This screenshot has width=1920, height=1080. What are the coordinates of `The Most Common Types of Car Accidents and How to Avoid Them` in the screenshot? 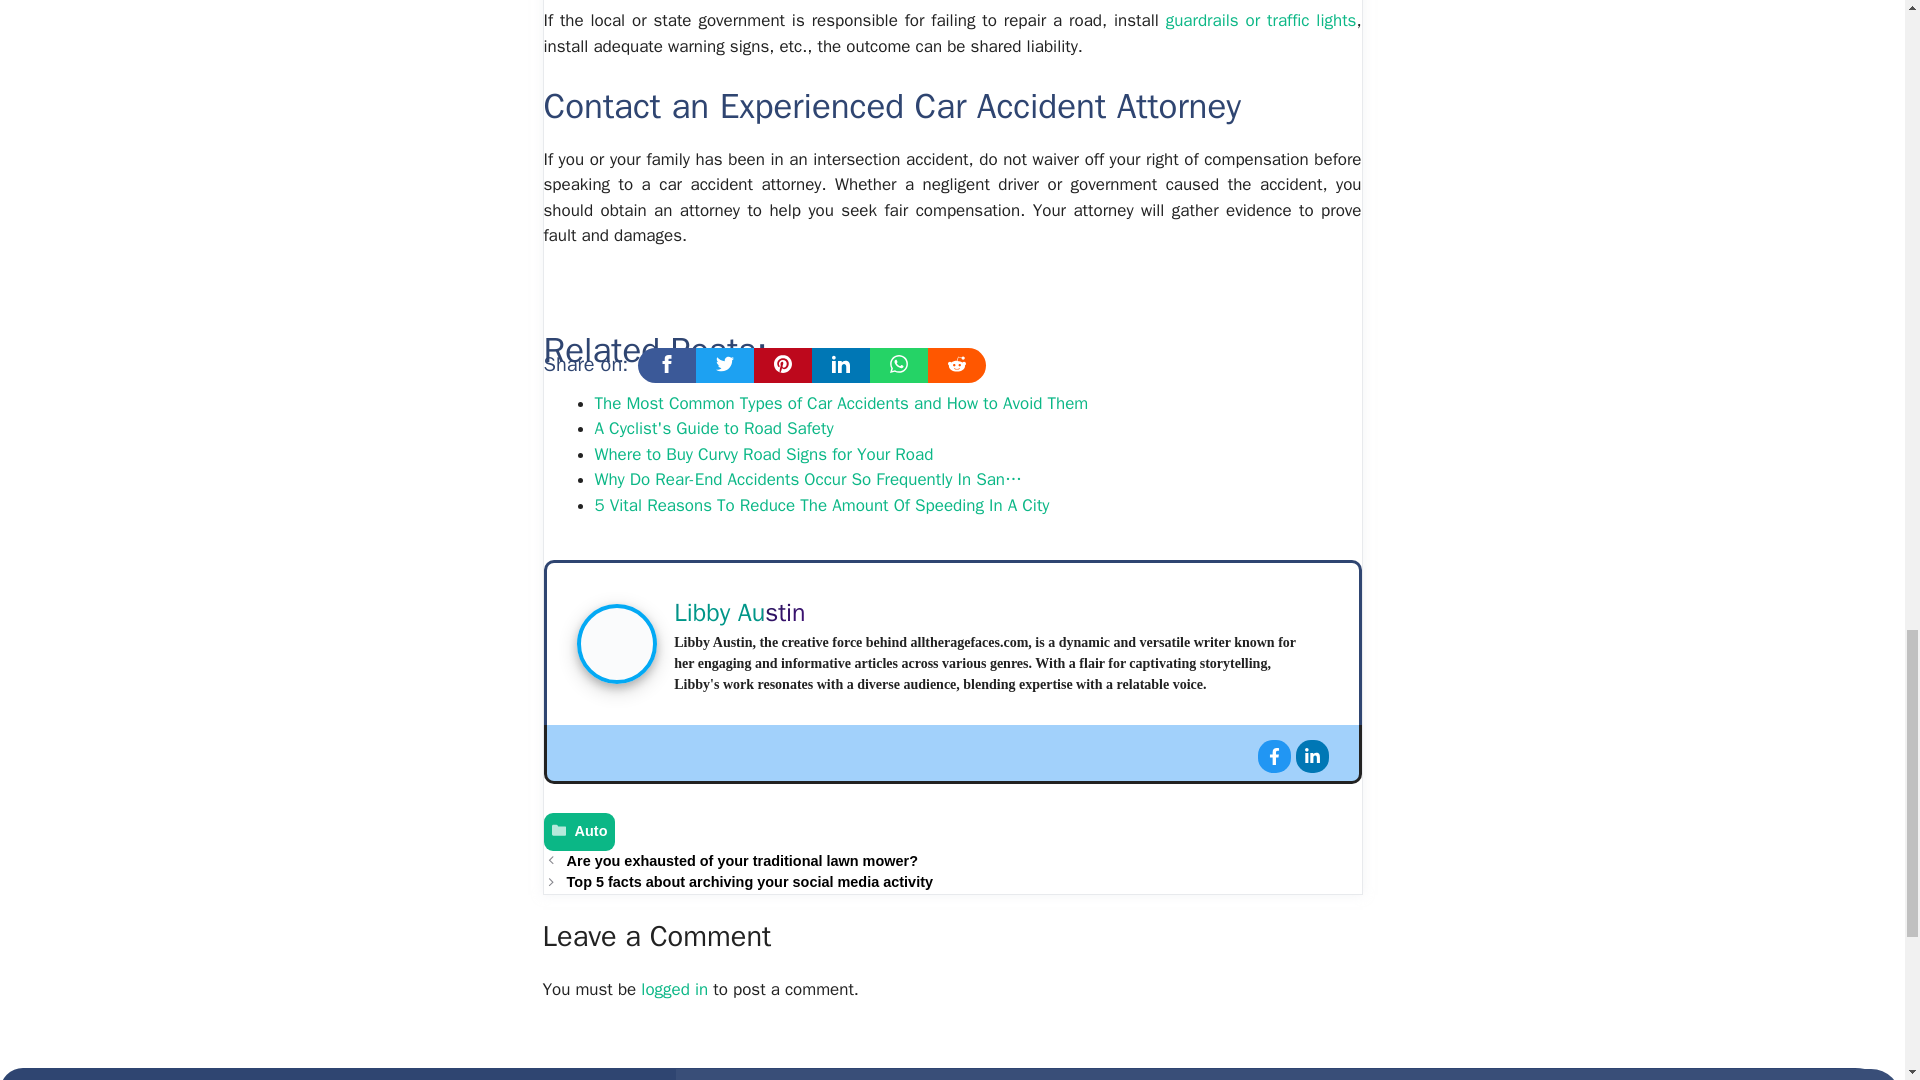 It's located at (840, 403).